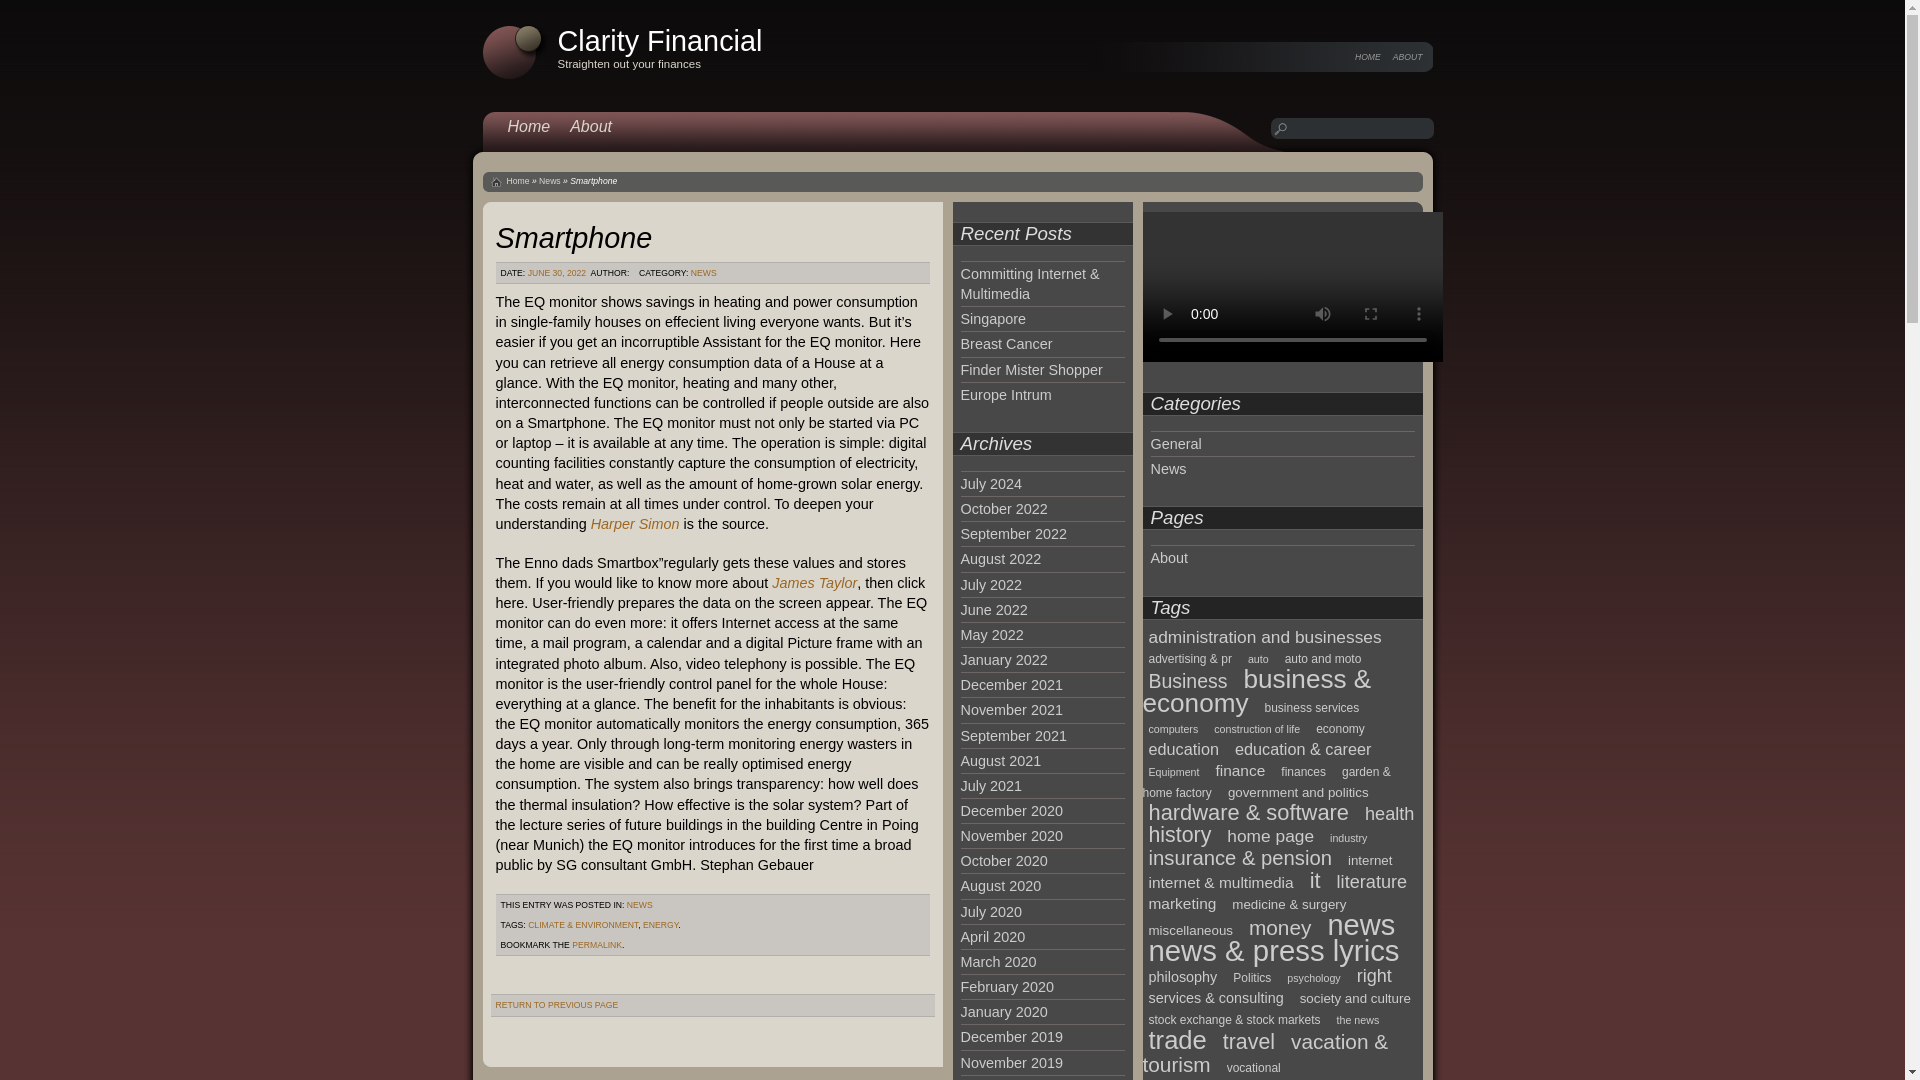  Describe the element at coordinates (1010, 810) in the screenshot. I see `December 2020` at that location.